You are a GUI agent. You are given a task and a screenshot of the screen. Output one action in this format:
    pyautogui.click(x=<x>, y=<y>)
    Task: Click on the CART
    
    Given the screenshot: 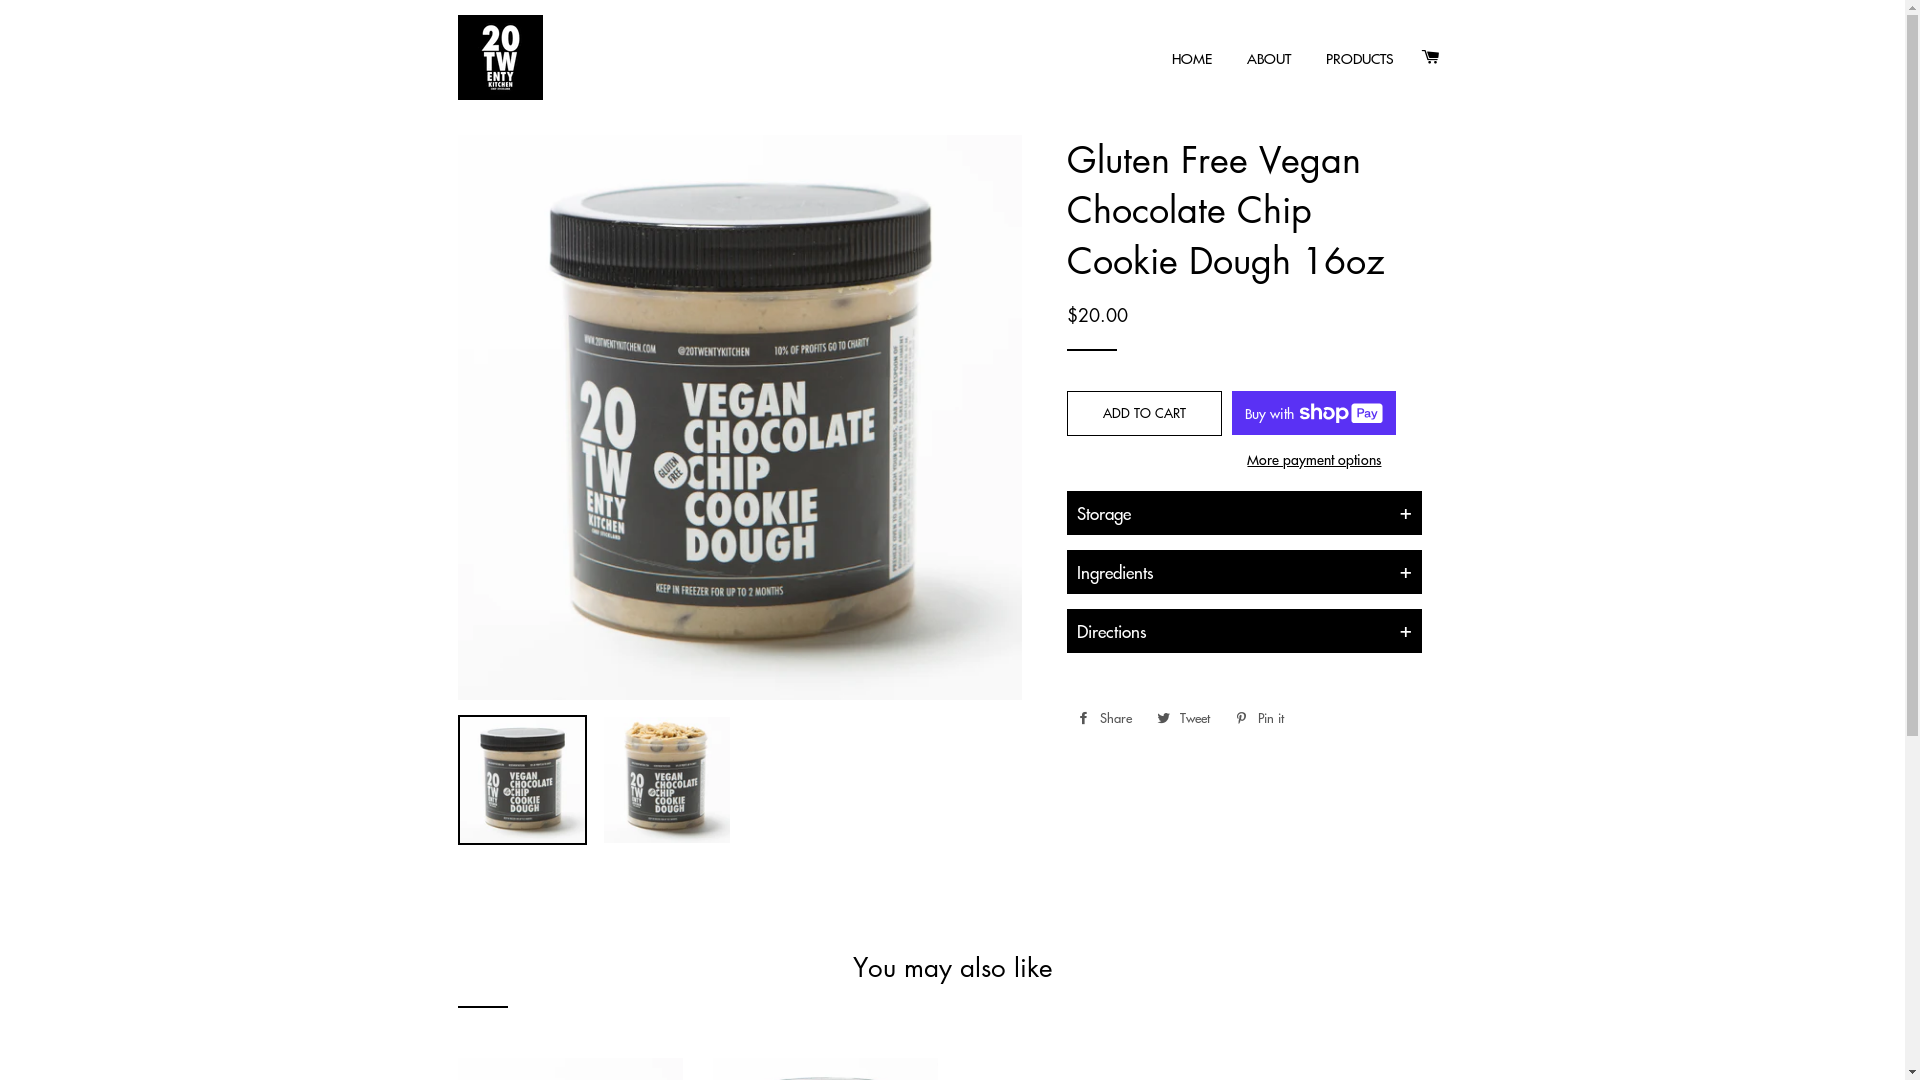 What is the action you would take?
    pyautogui.click(x=1430, y=57)
    